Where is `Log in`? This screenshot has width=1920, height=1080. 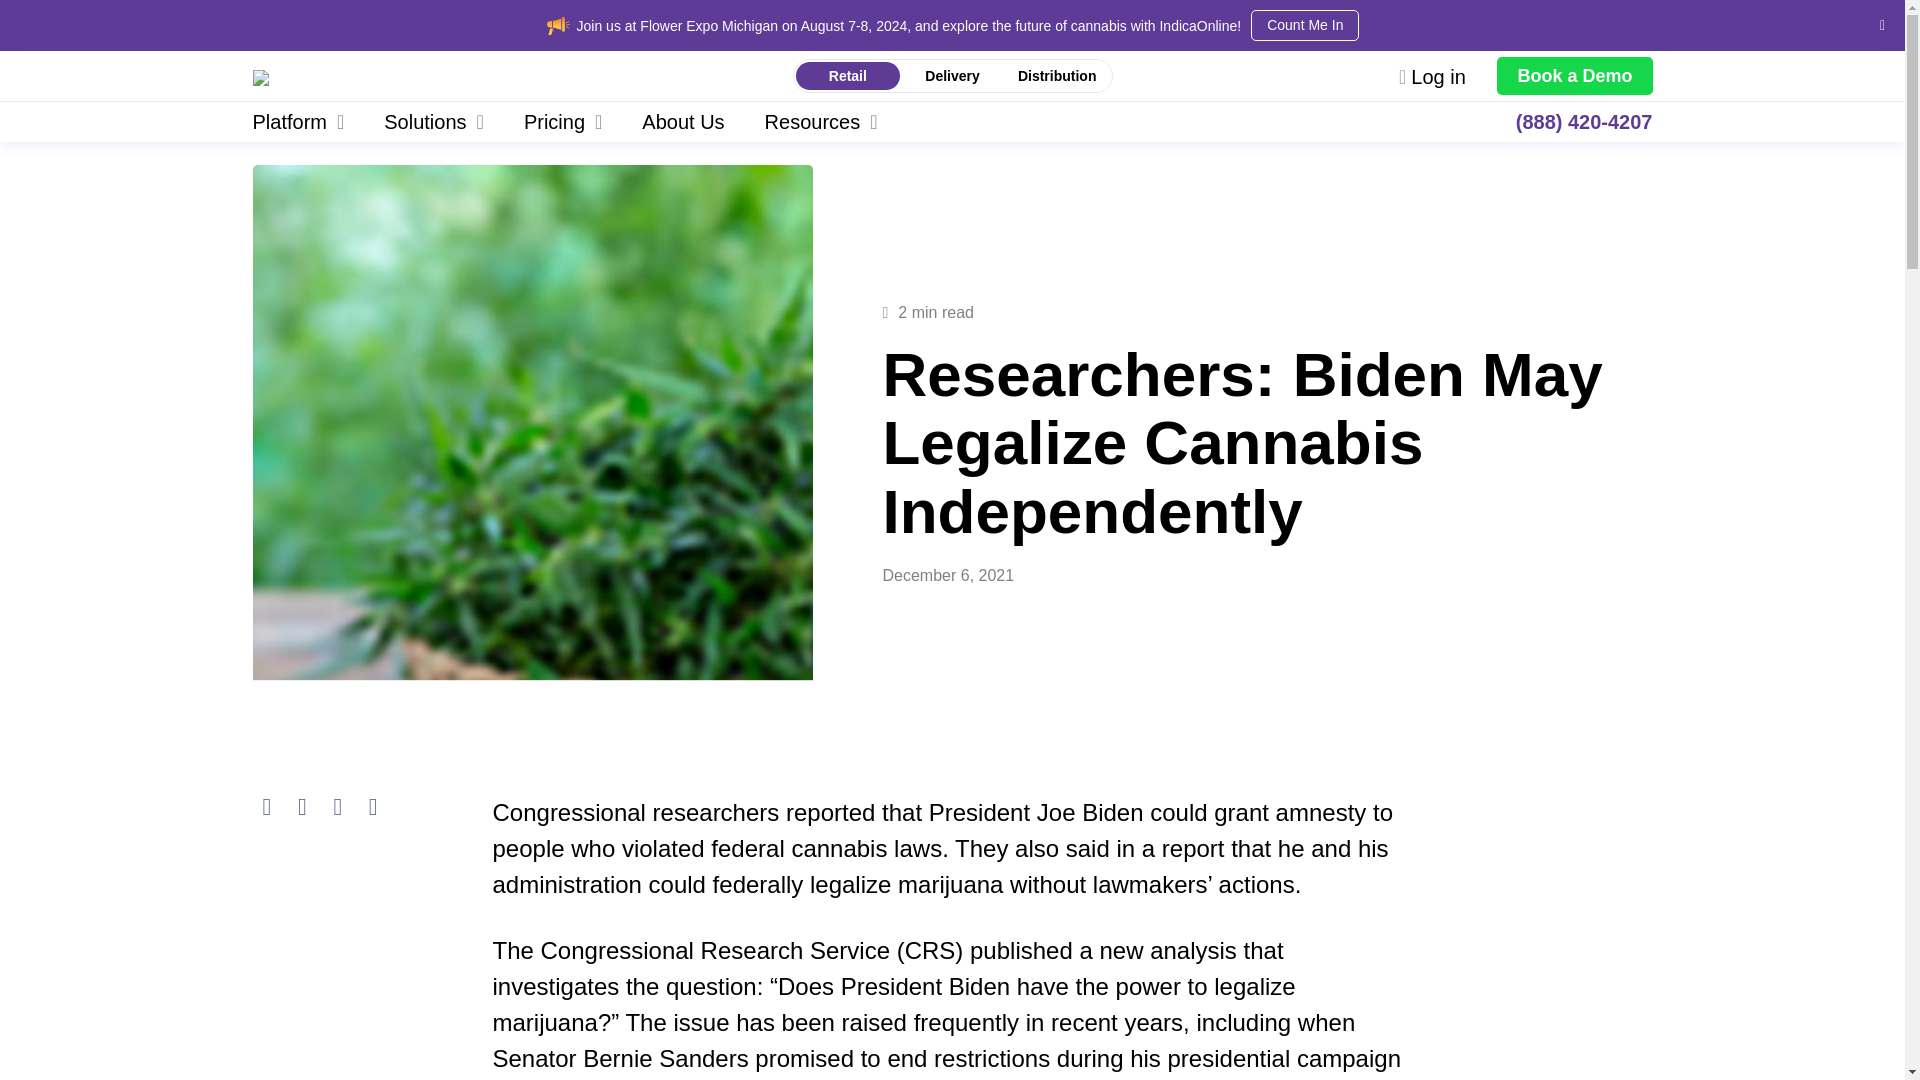
Log in is located at coordinates (1432, 76).